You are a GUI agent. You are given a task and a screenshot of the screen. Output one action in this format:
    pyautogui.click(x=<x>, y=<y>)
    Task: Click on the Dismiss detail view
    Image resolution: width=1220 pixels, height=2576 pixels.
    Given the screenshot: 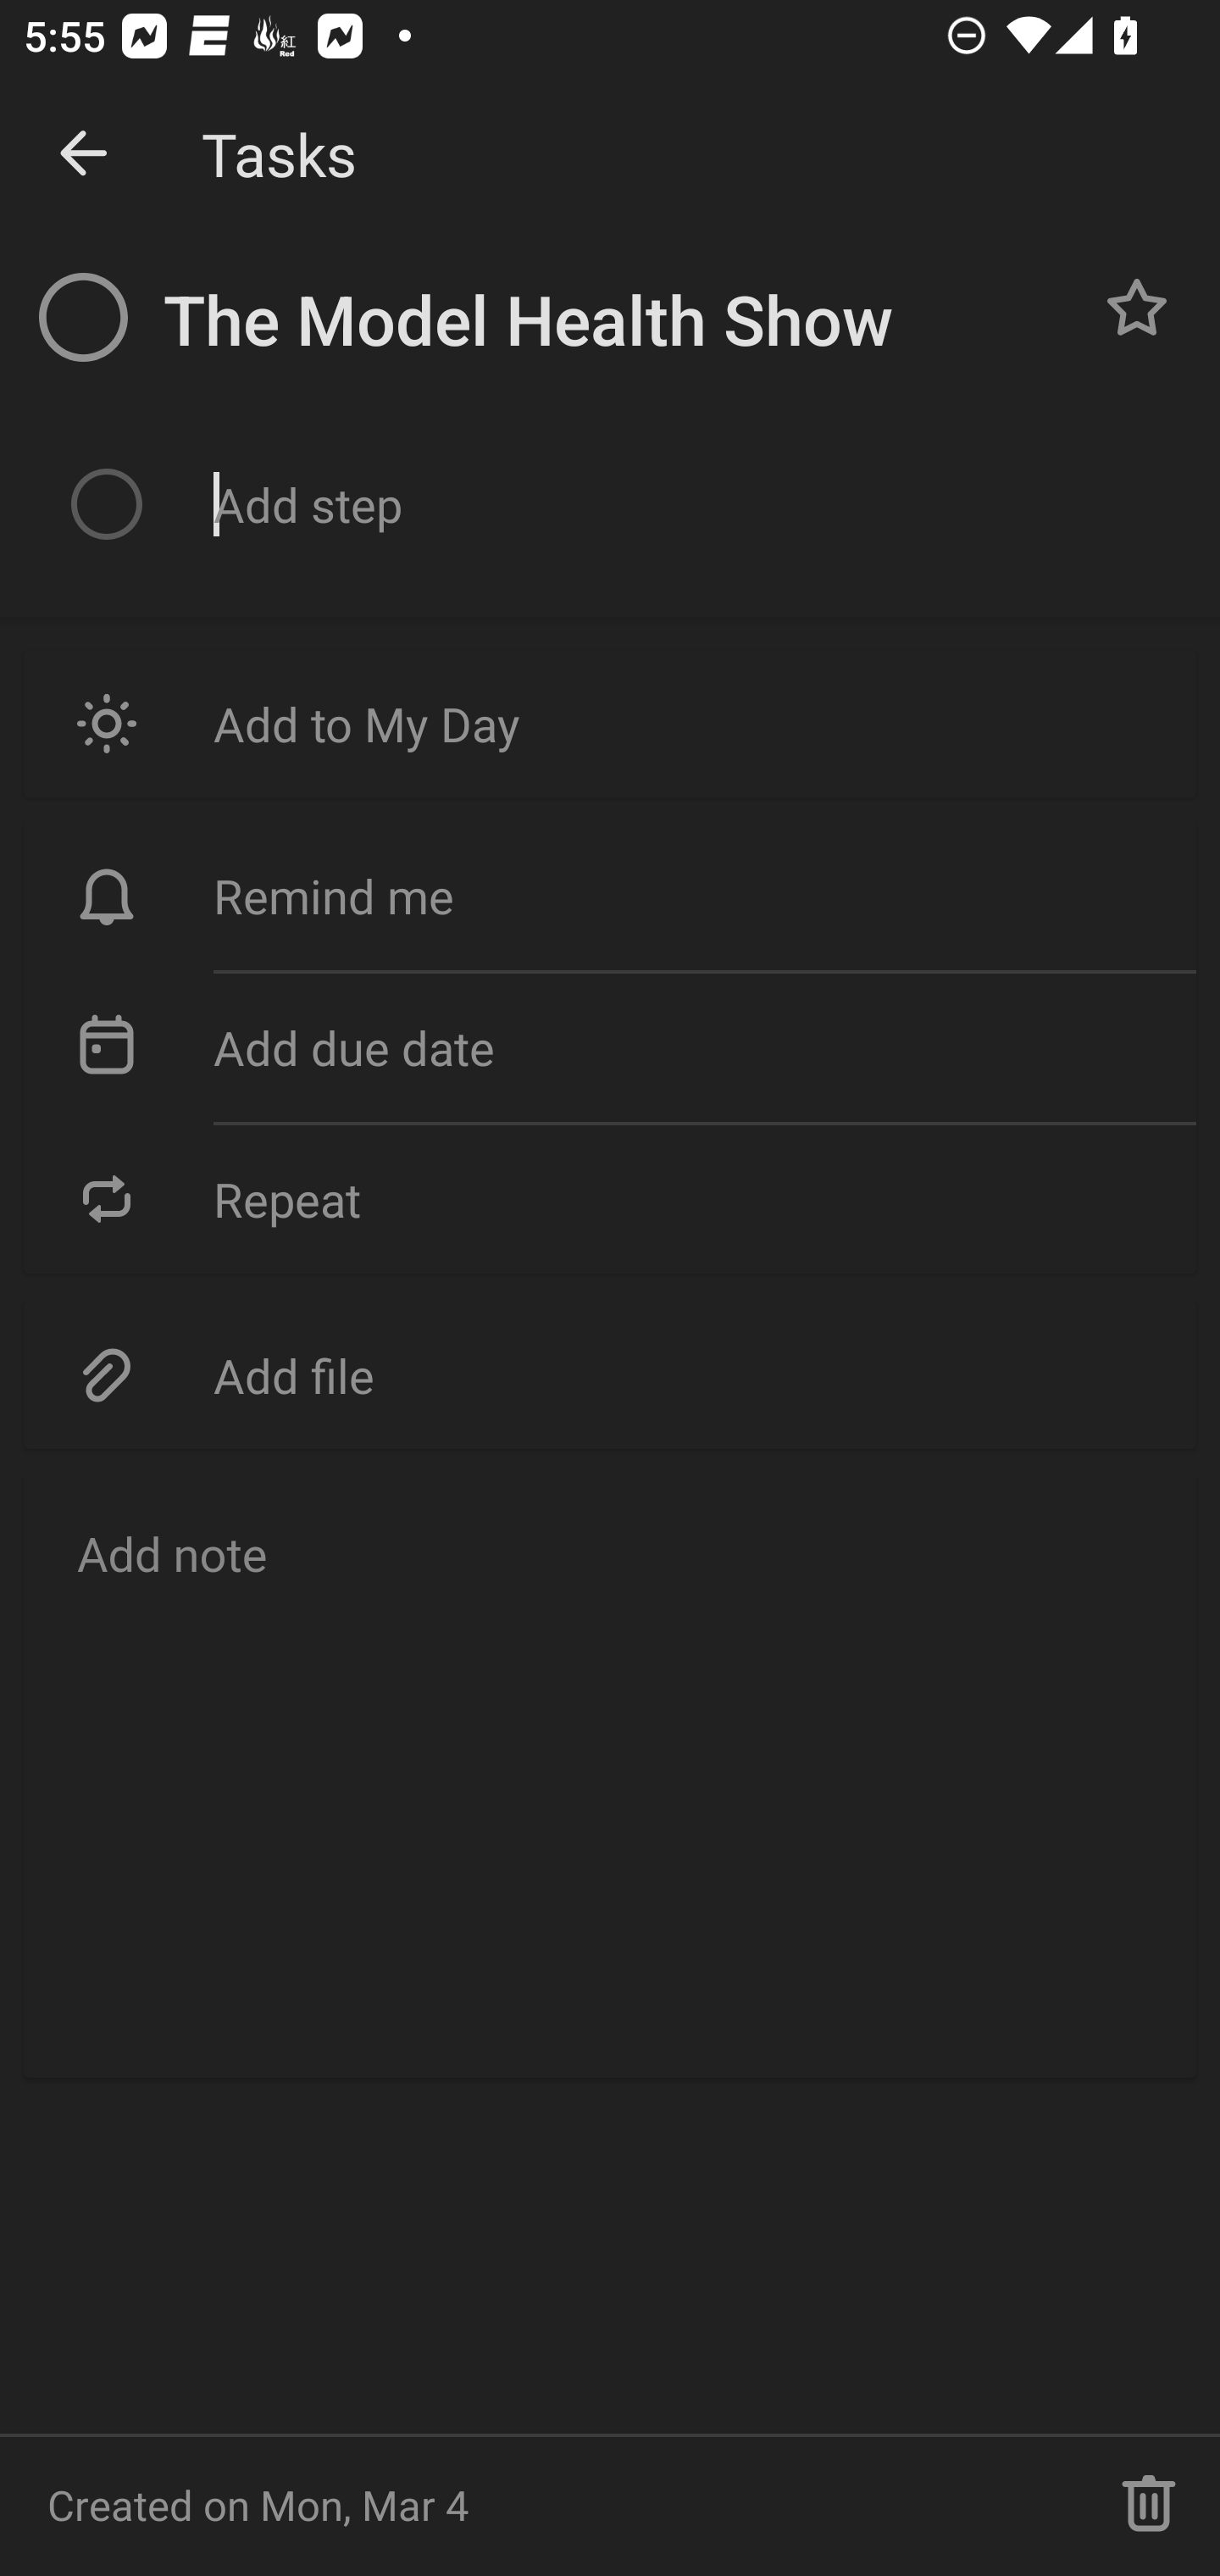 What is the action you would take?
    pyautogui.click(x=83, y=154)
    